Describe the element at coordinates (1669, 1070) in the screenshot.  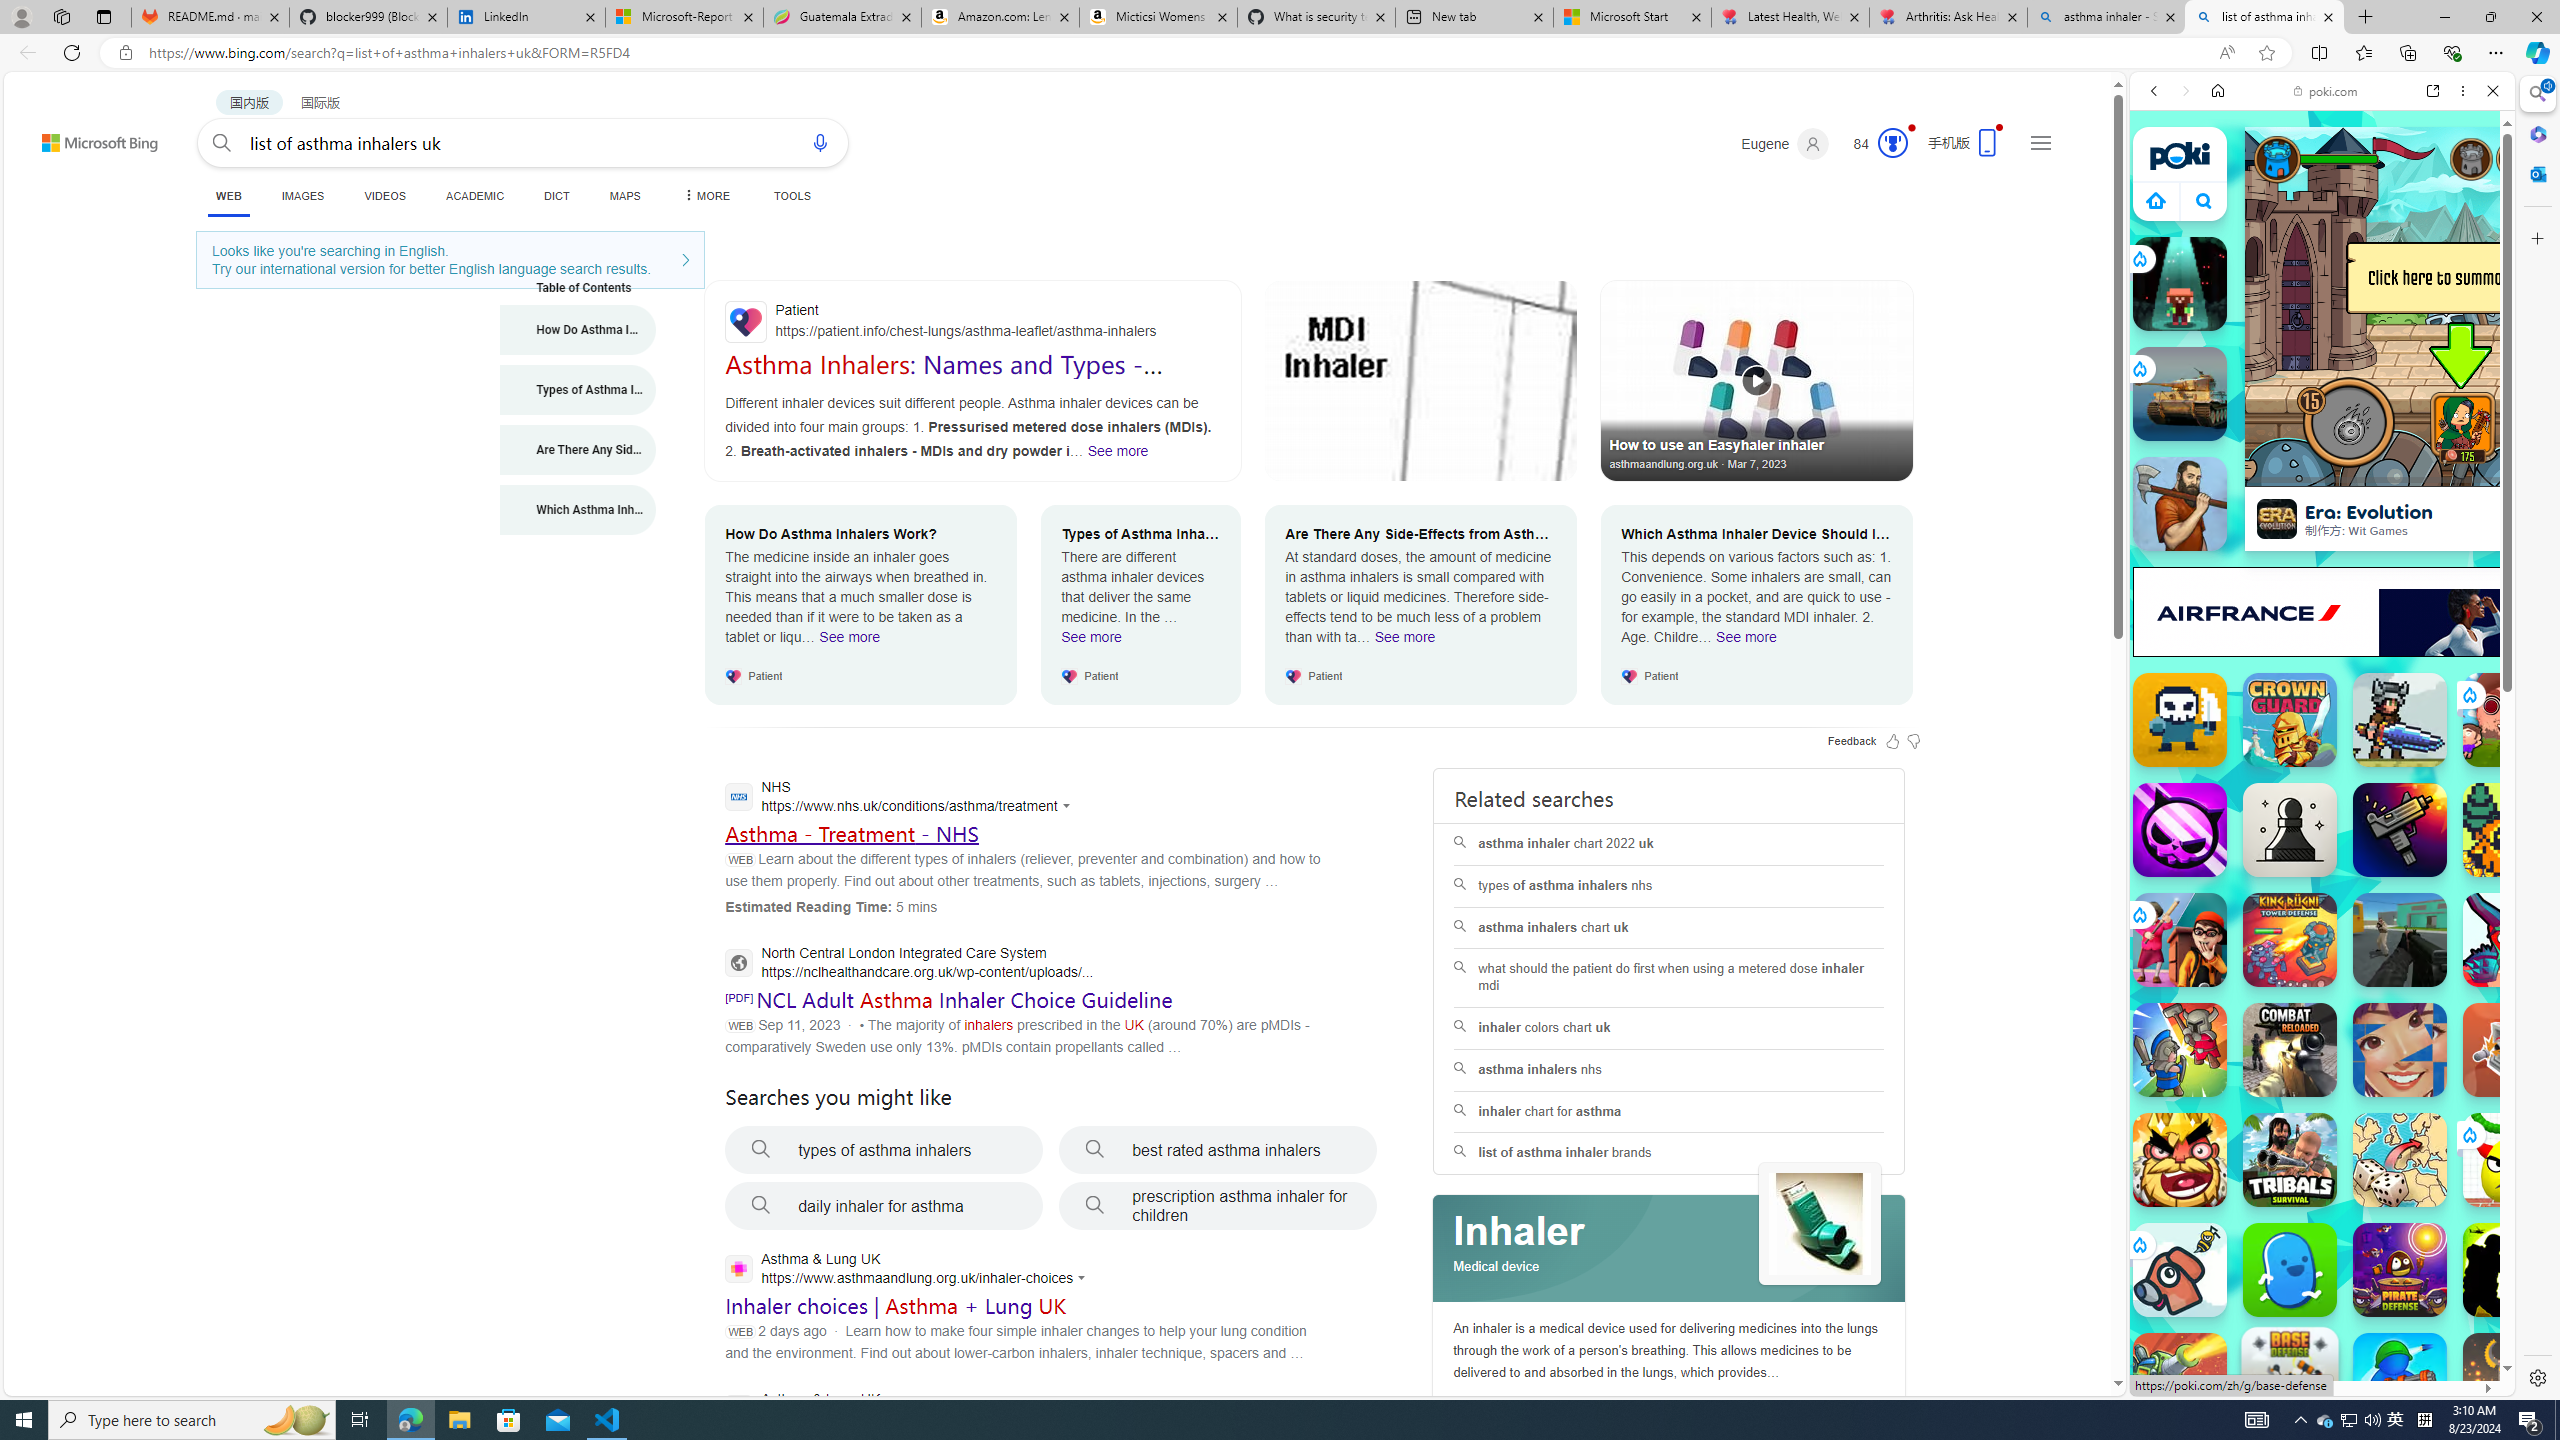
I see `asthma inhalers nhs` at that location.